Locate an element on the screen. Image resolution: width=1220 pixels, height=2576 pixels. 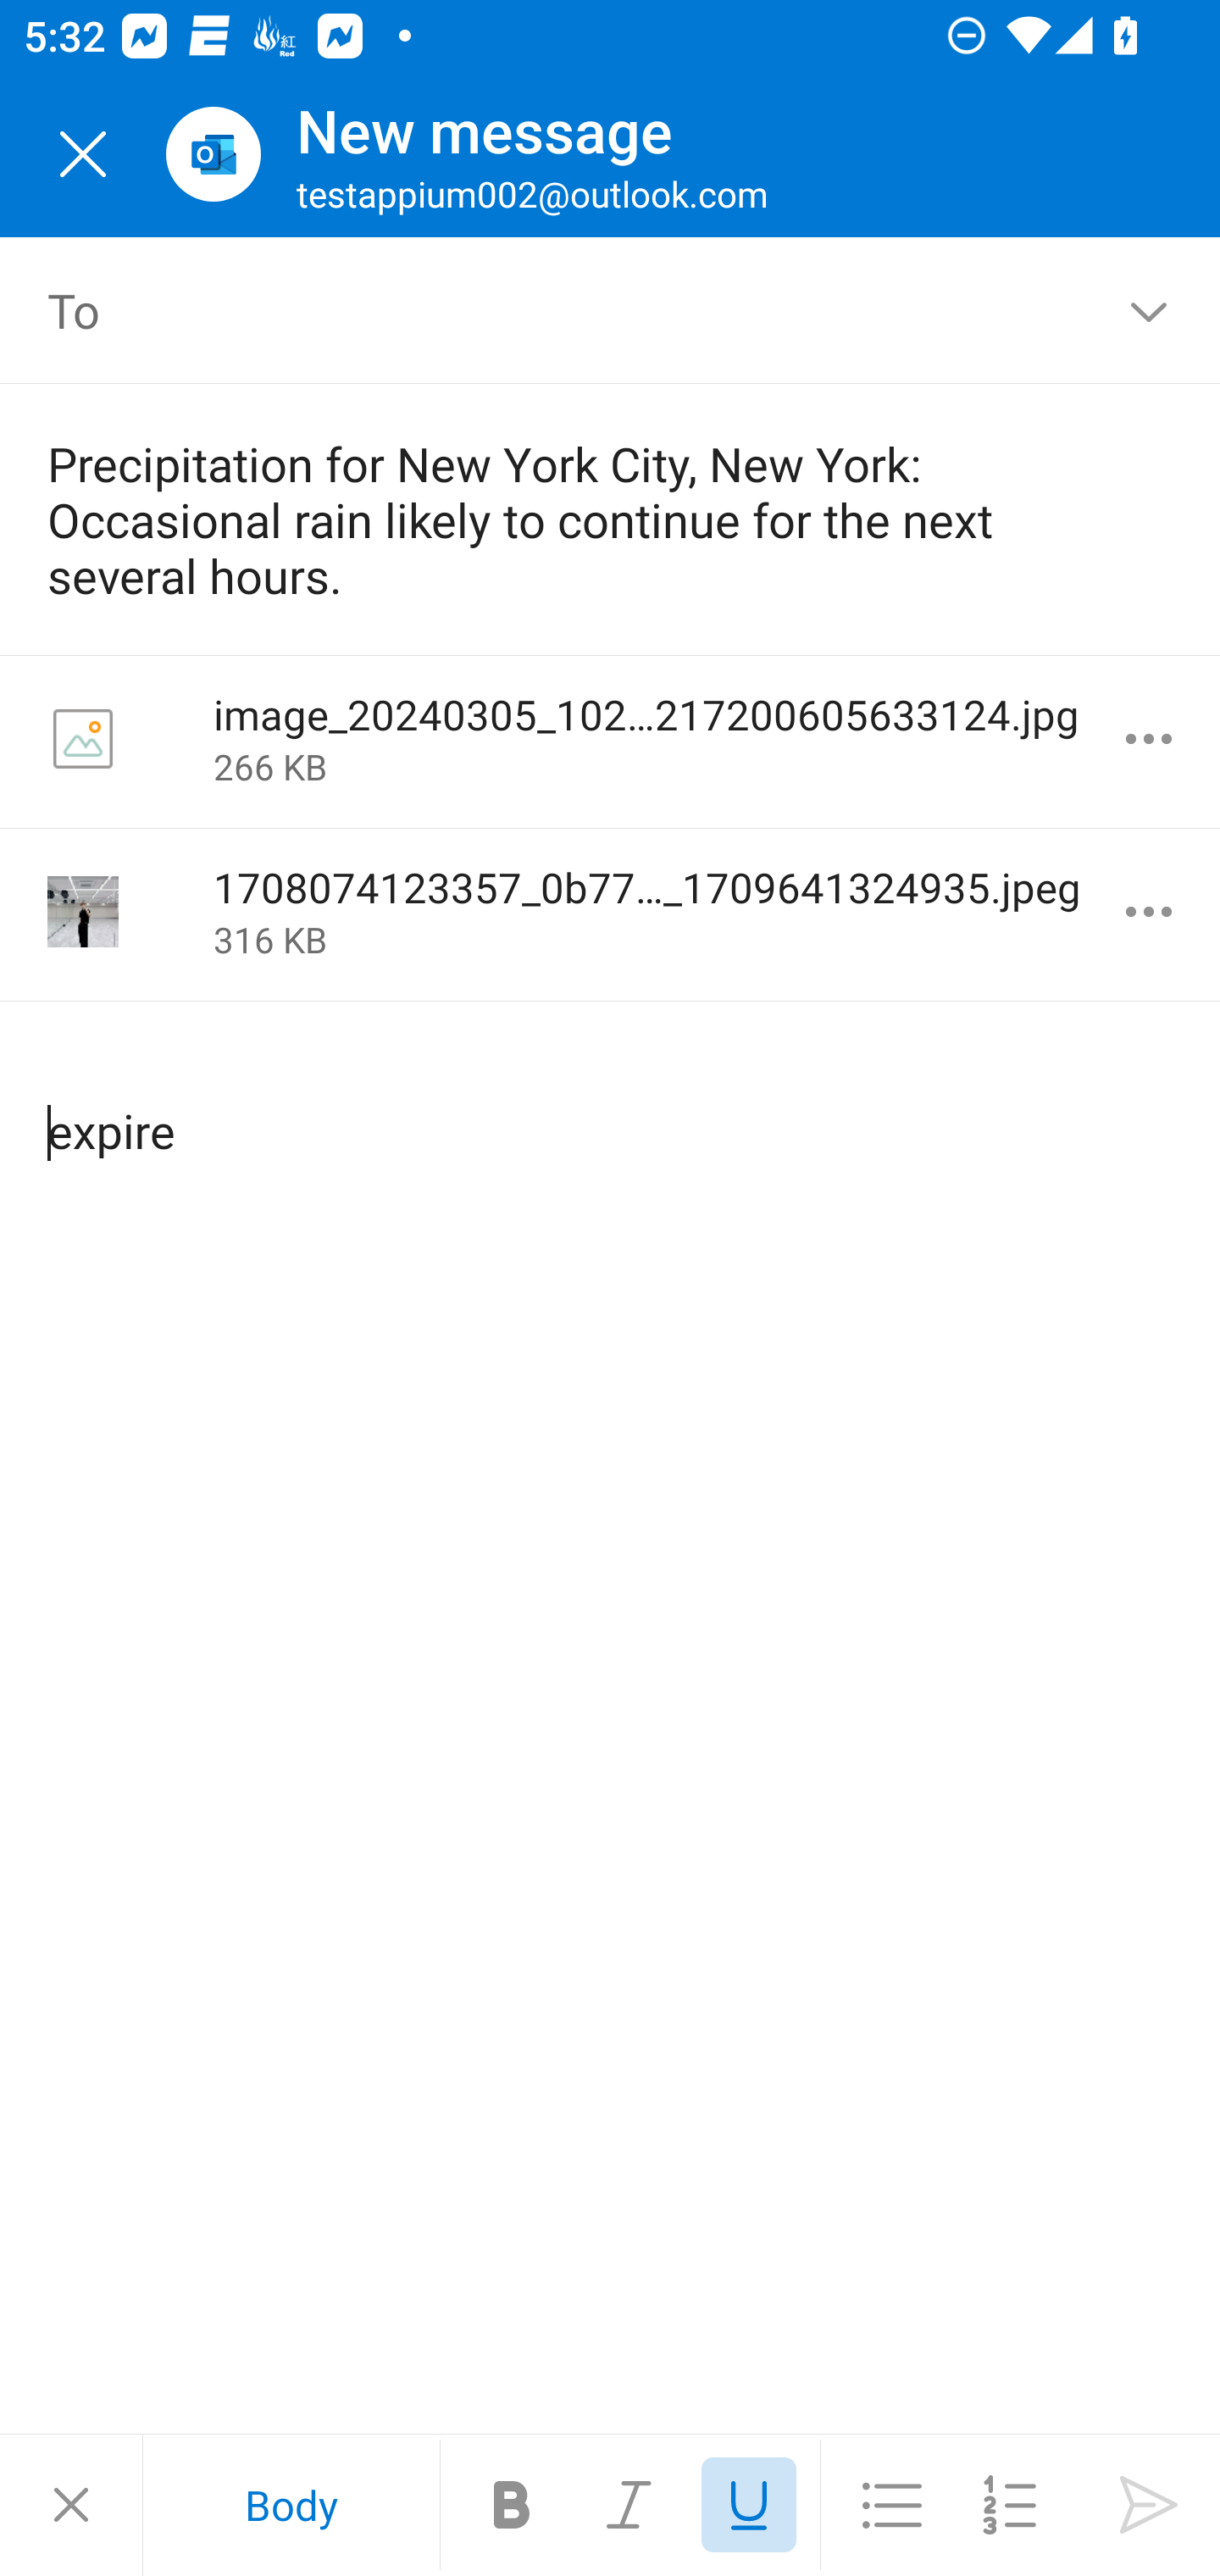
Close is located at coordinates (71, 2505).